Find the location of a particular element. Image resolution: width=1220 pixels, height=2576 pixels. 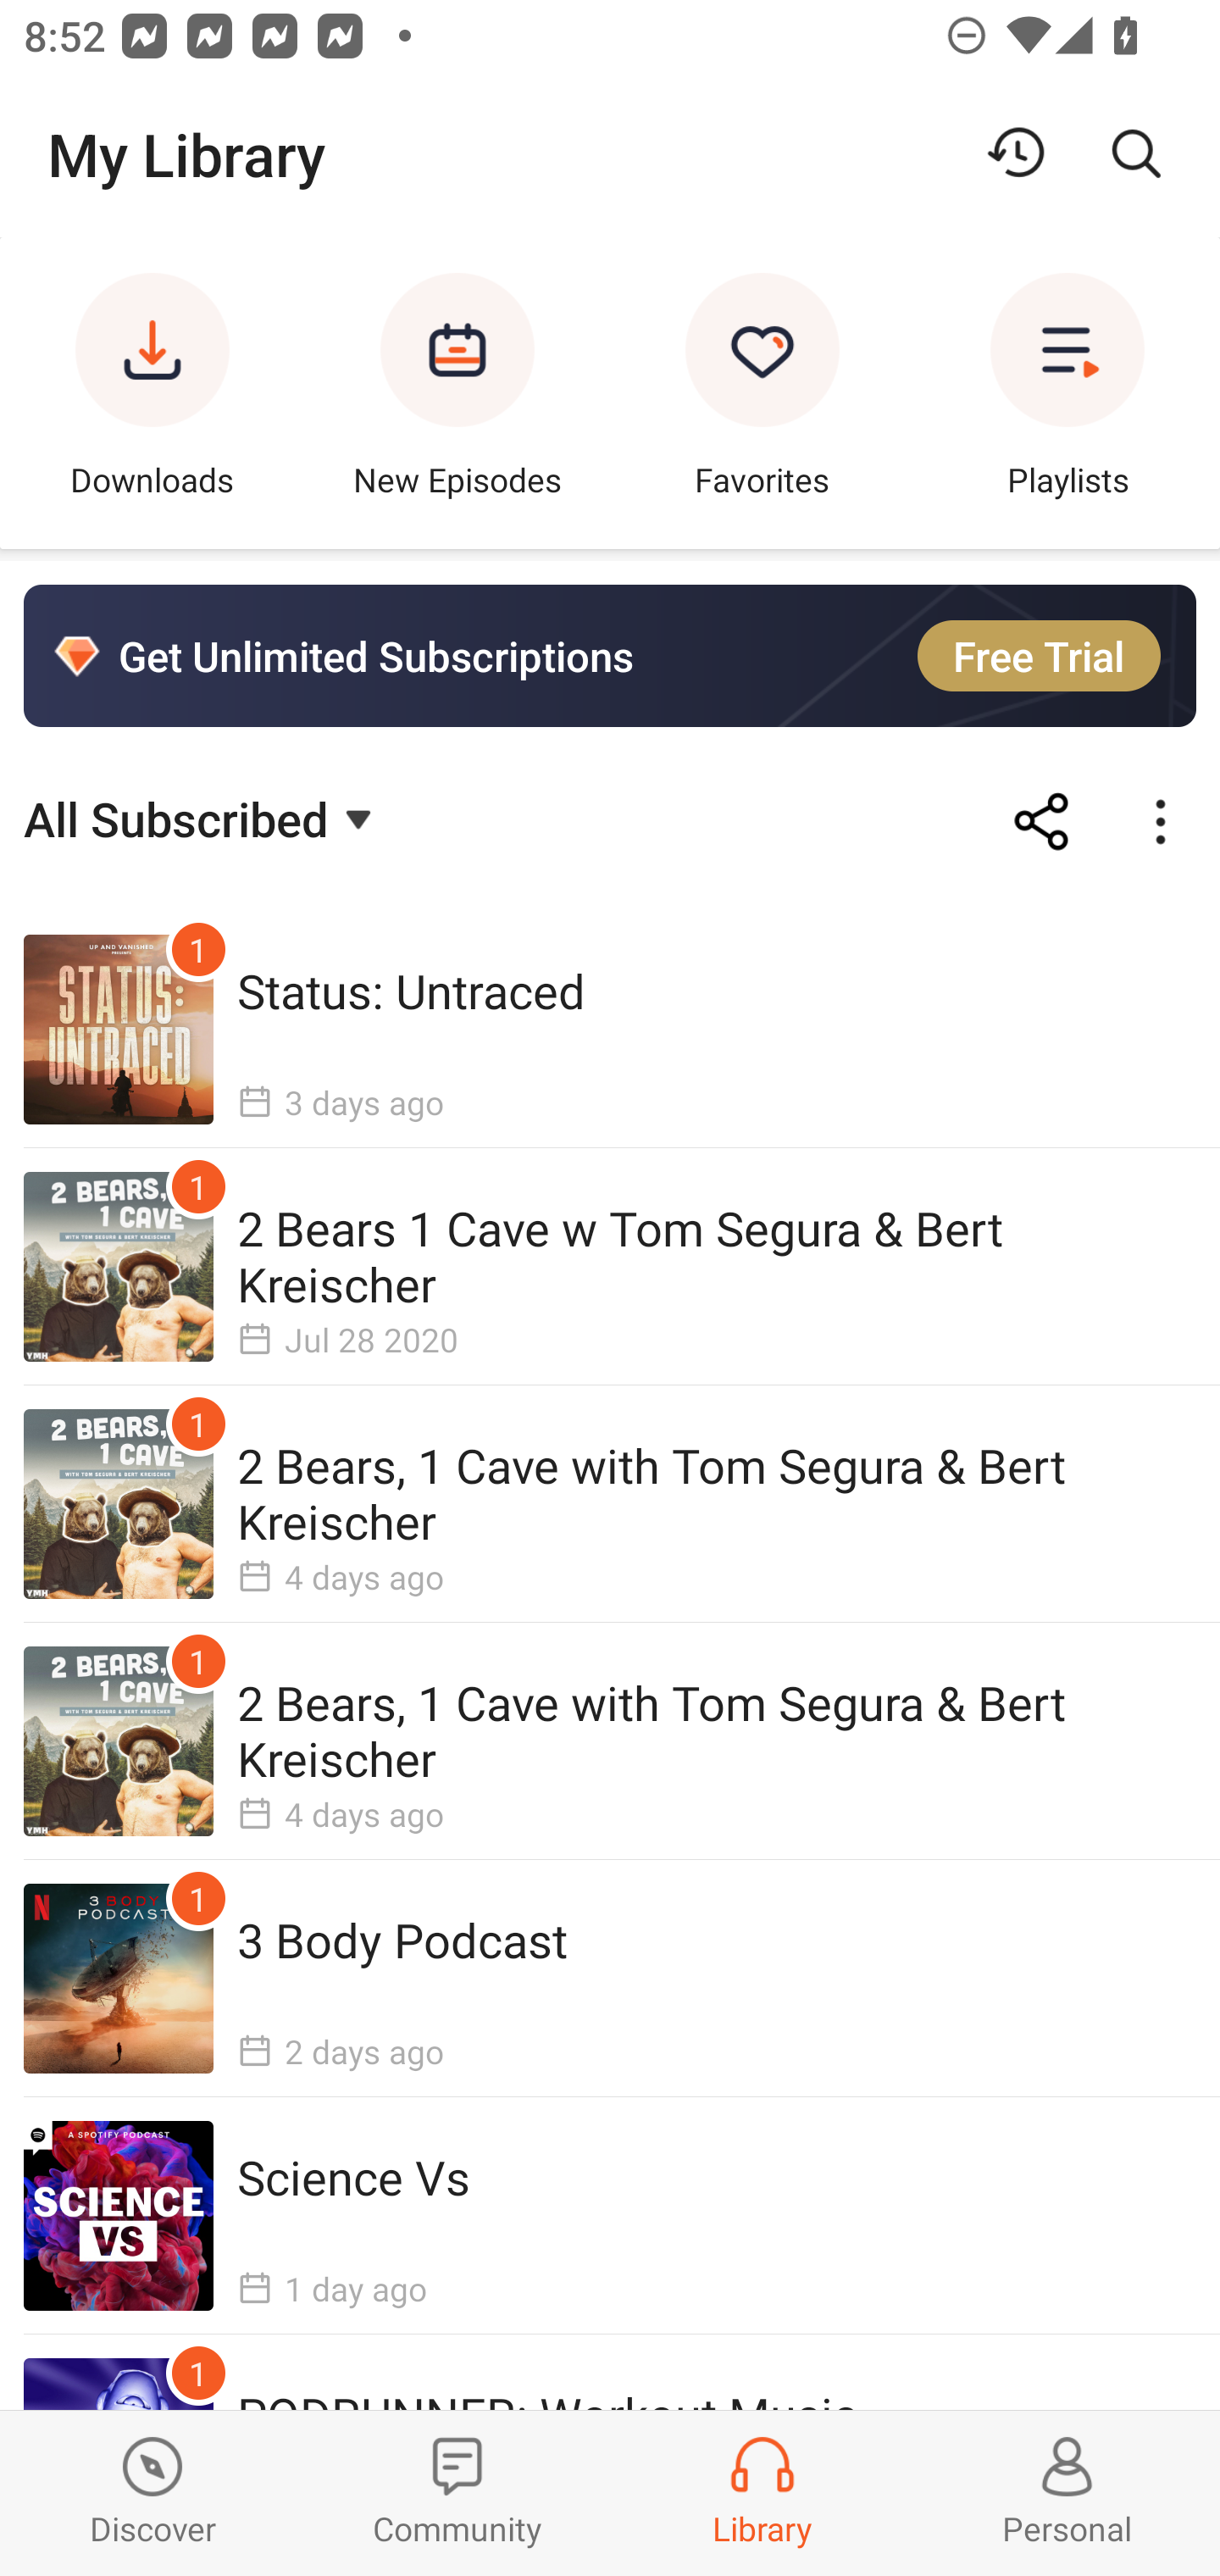

All Subscribed is located at coordinates (202, 817).